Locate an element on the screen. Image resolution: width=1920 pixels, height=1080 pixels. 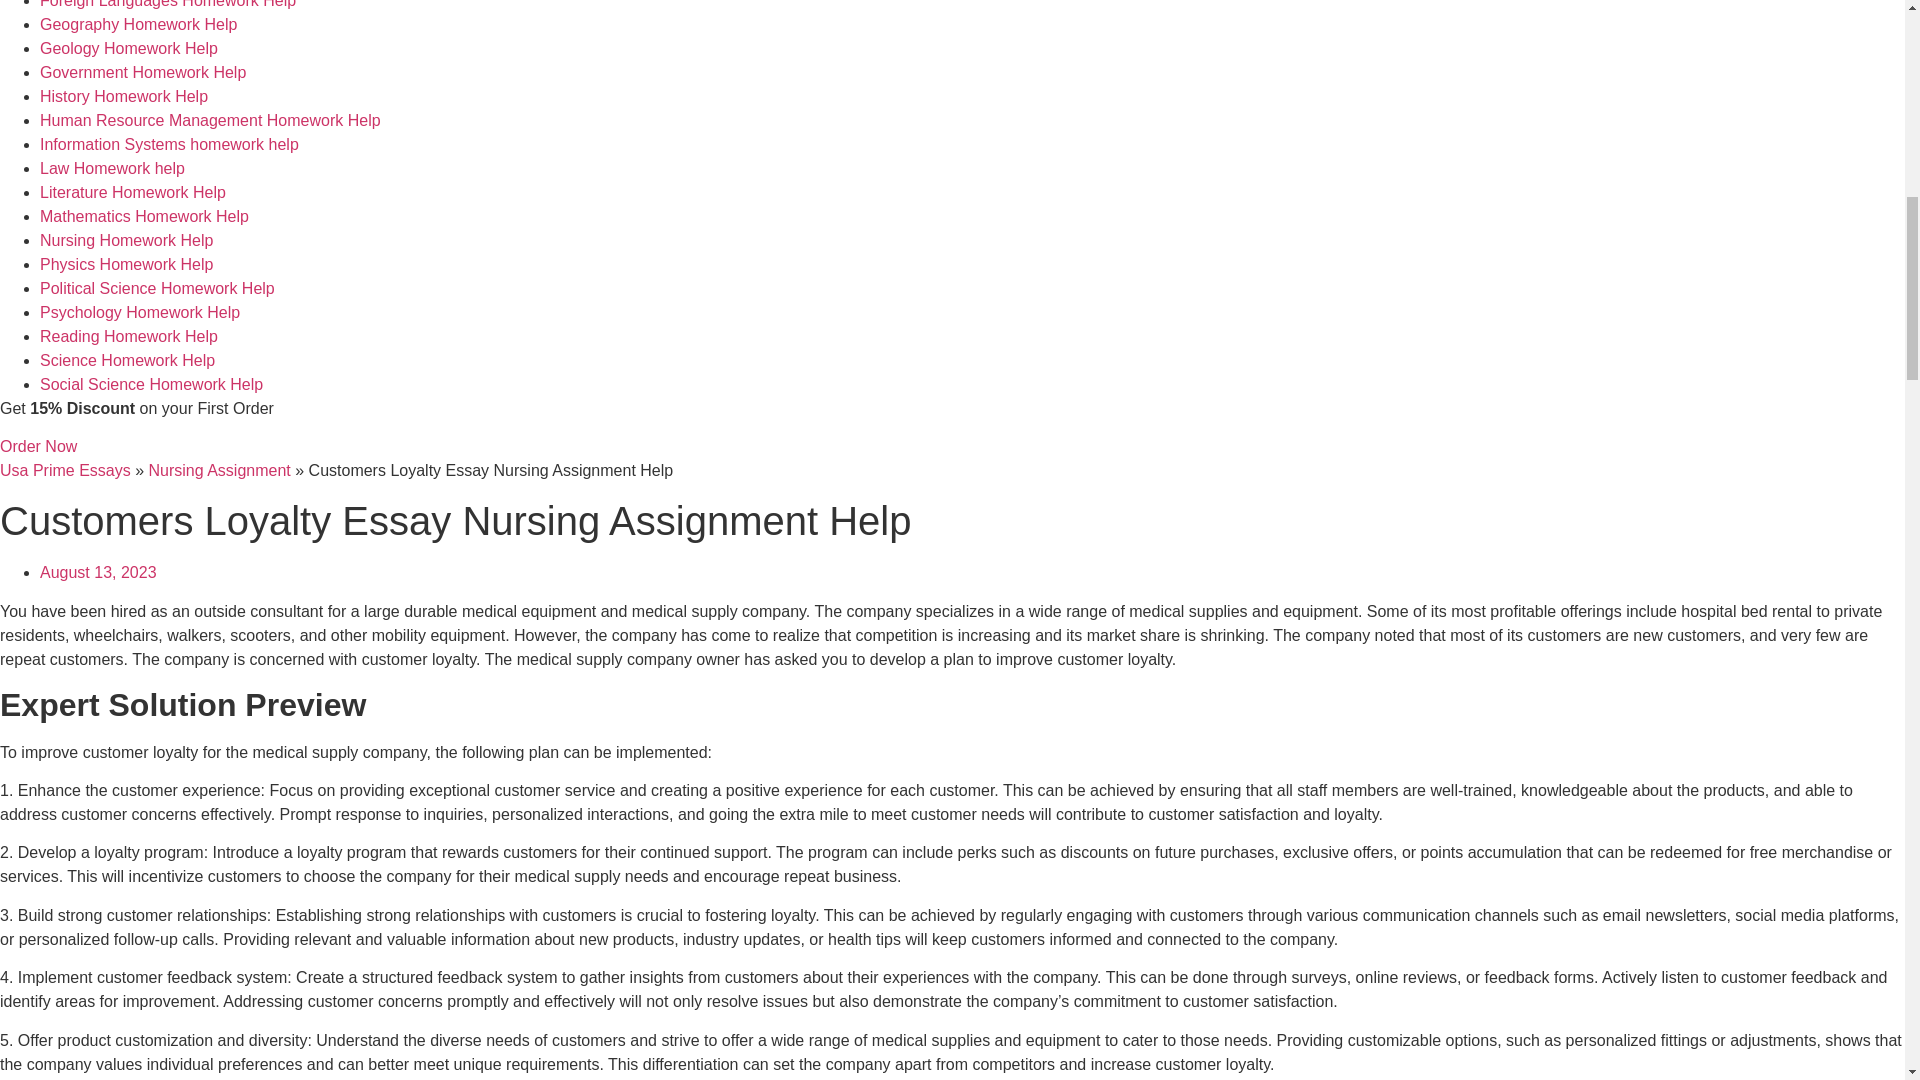
Physics Homework Help is located at coordinates (126, 264).